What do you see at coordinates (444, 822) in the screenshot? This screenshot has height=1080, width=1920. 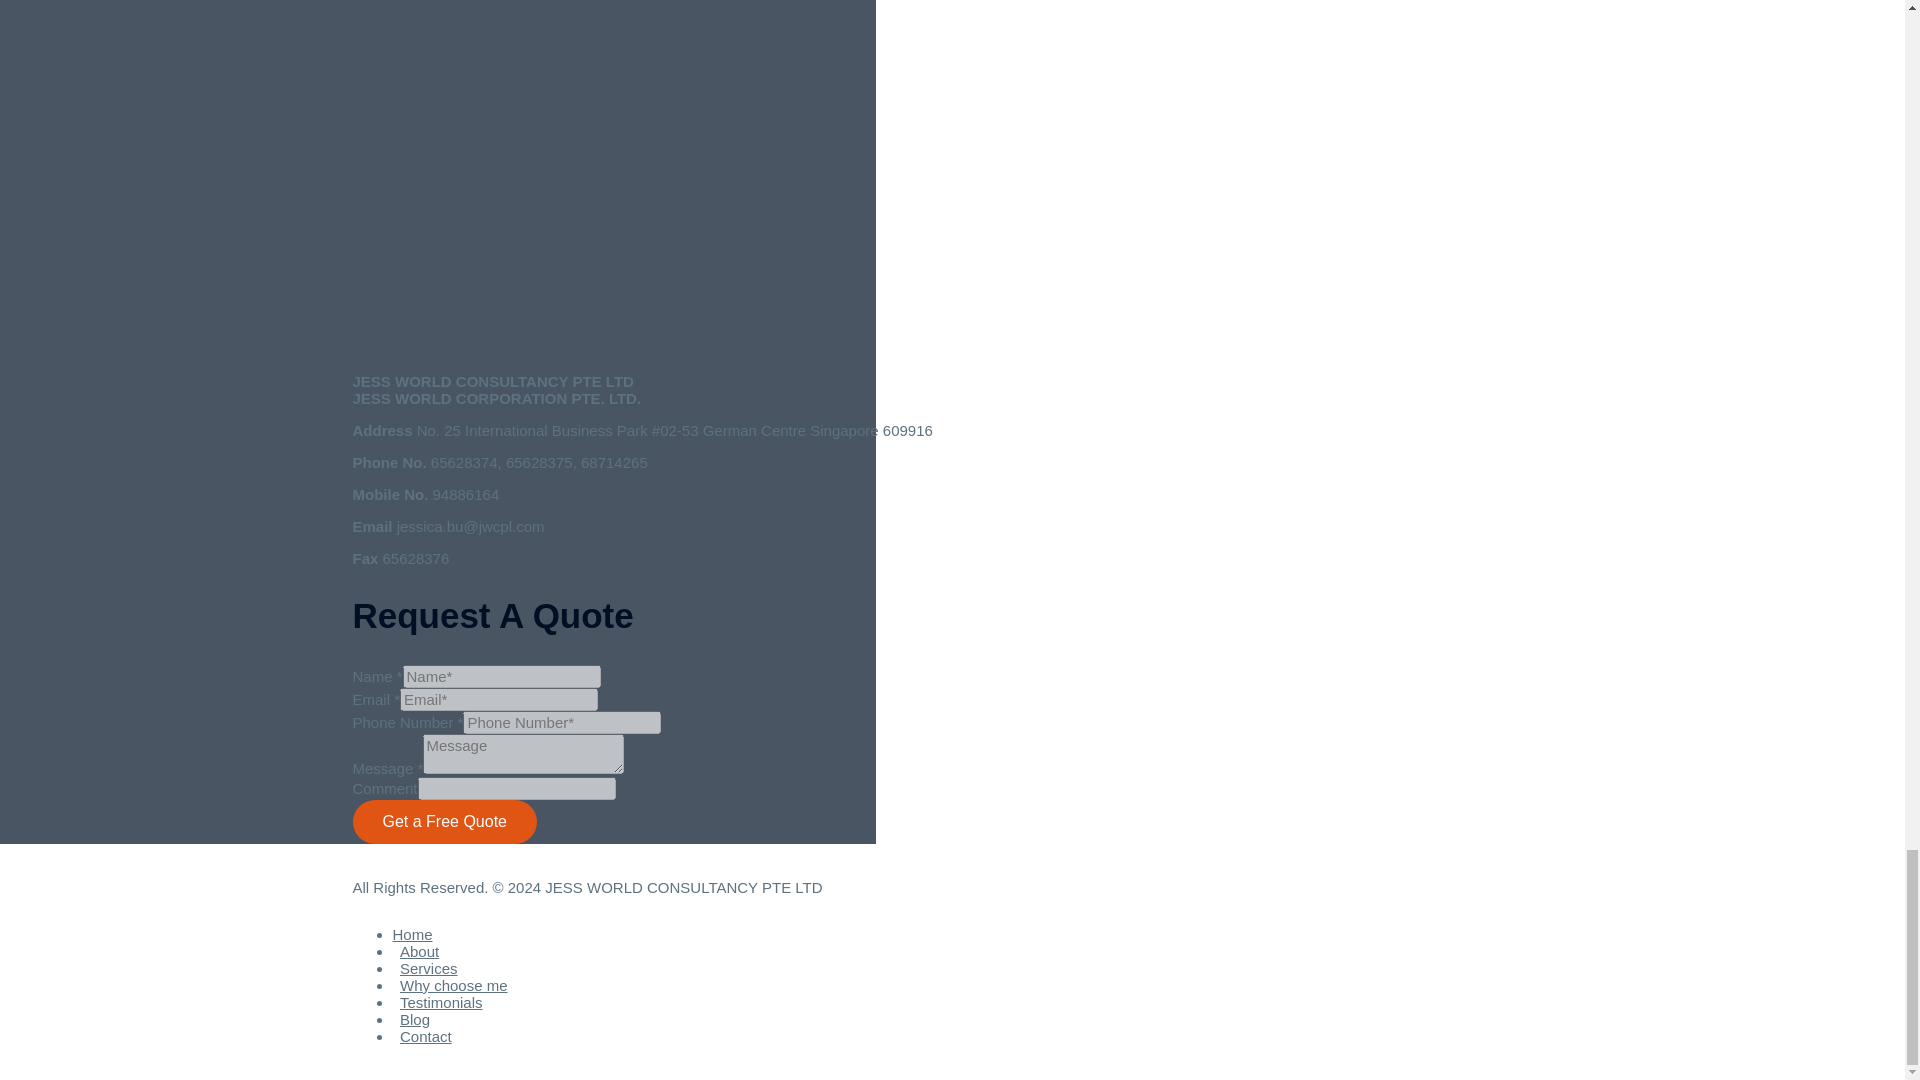 I see `Get a Free Quote` at bounding box center [444, 822].